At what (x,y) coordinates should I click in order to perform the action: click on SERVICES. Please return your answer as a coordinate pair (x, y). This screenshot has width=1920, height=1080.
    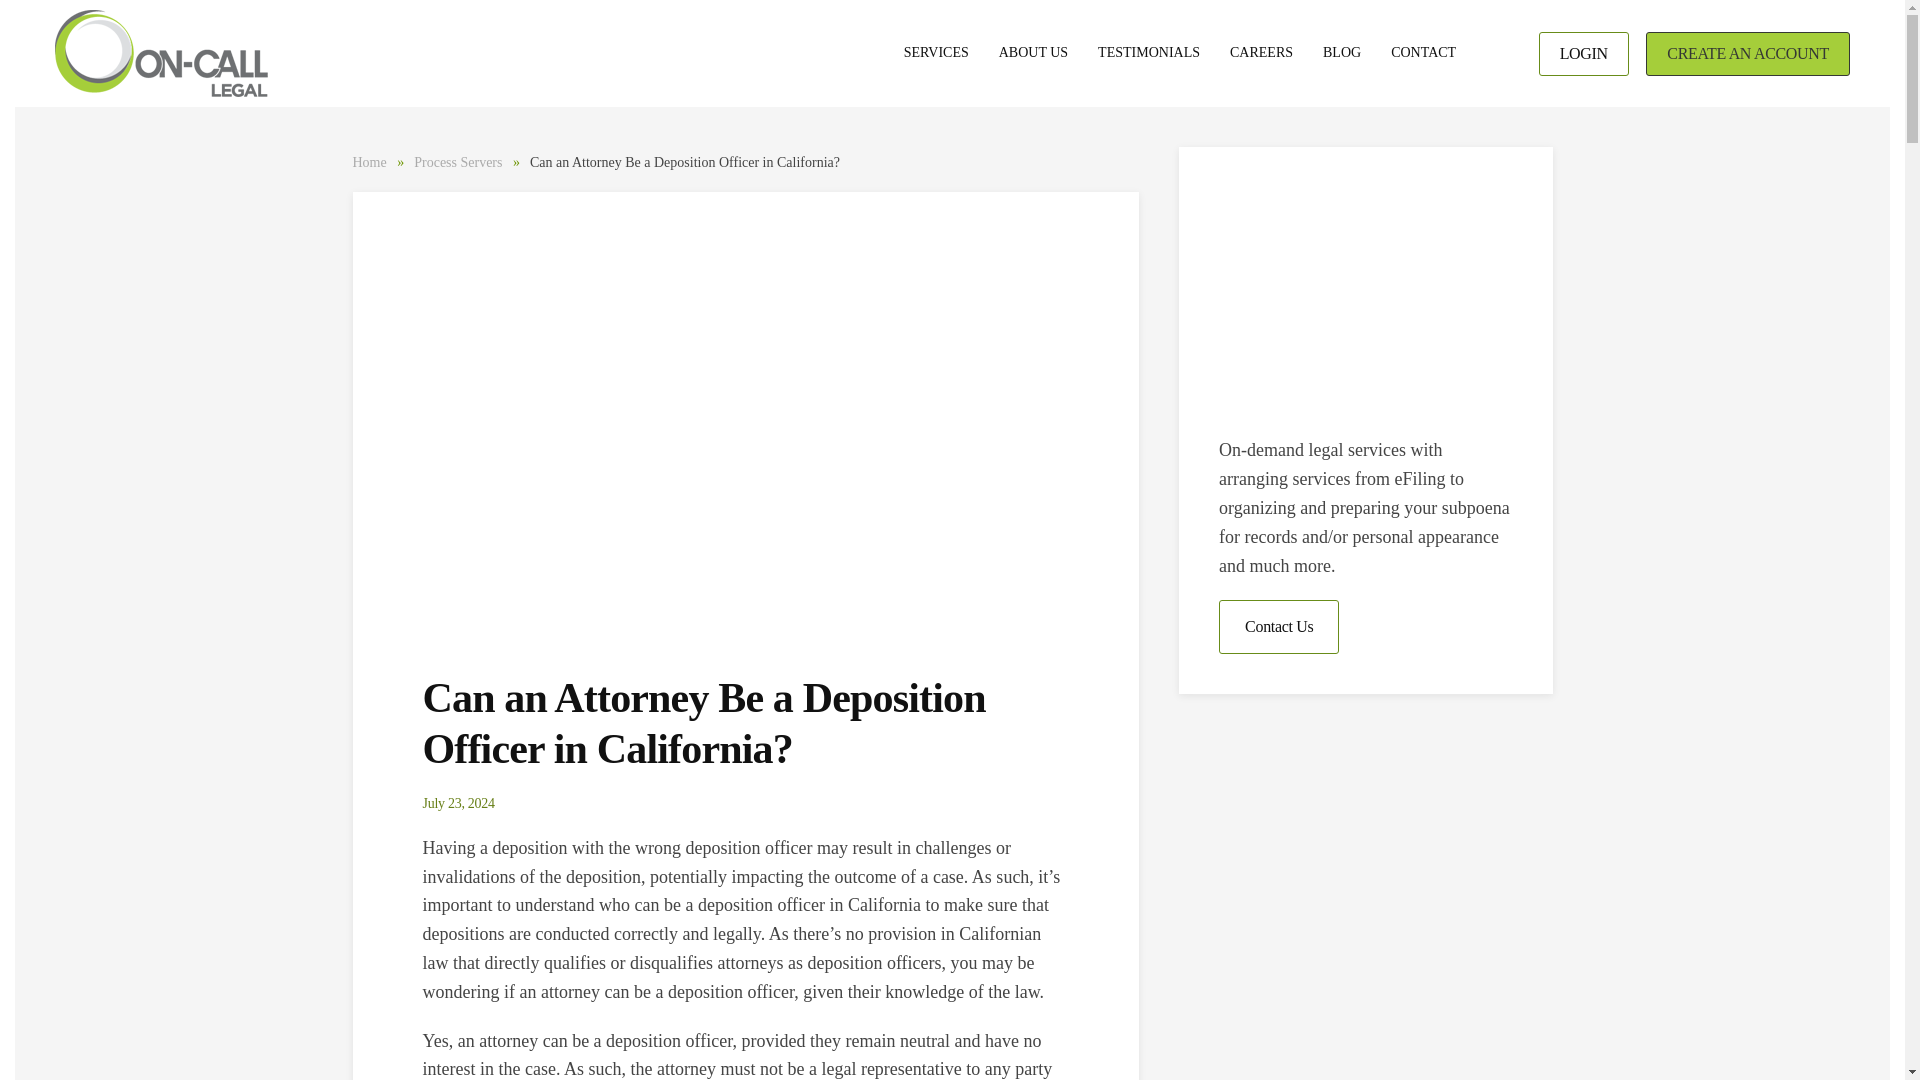
    Looking at the image, I should click on (936, 54).